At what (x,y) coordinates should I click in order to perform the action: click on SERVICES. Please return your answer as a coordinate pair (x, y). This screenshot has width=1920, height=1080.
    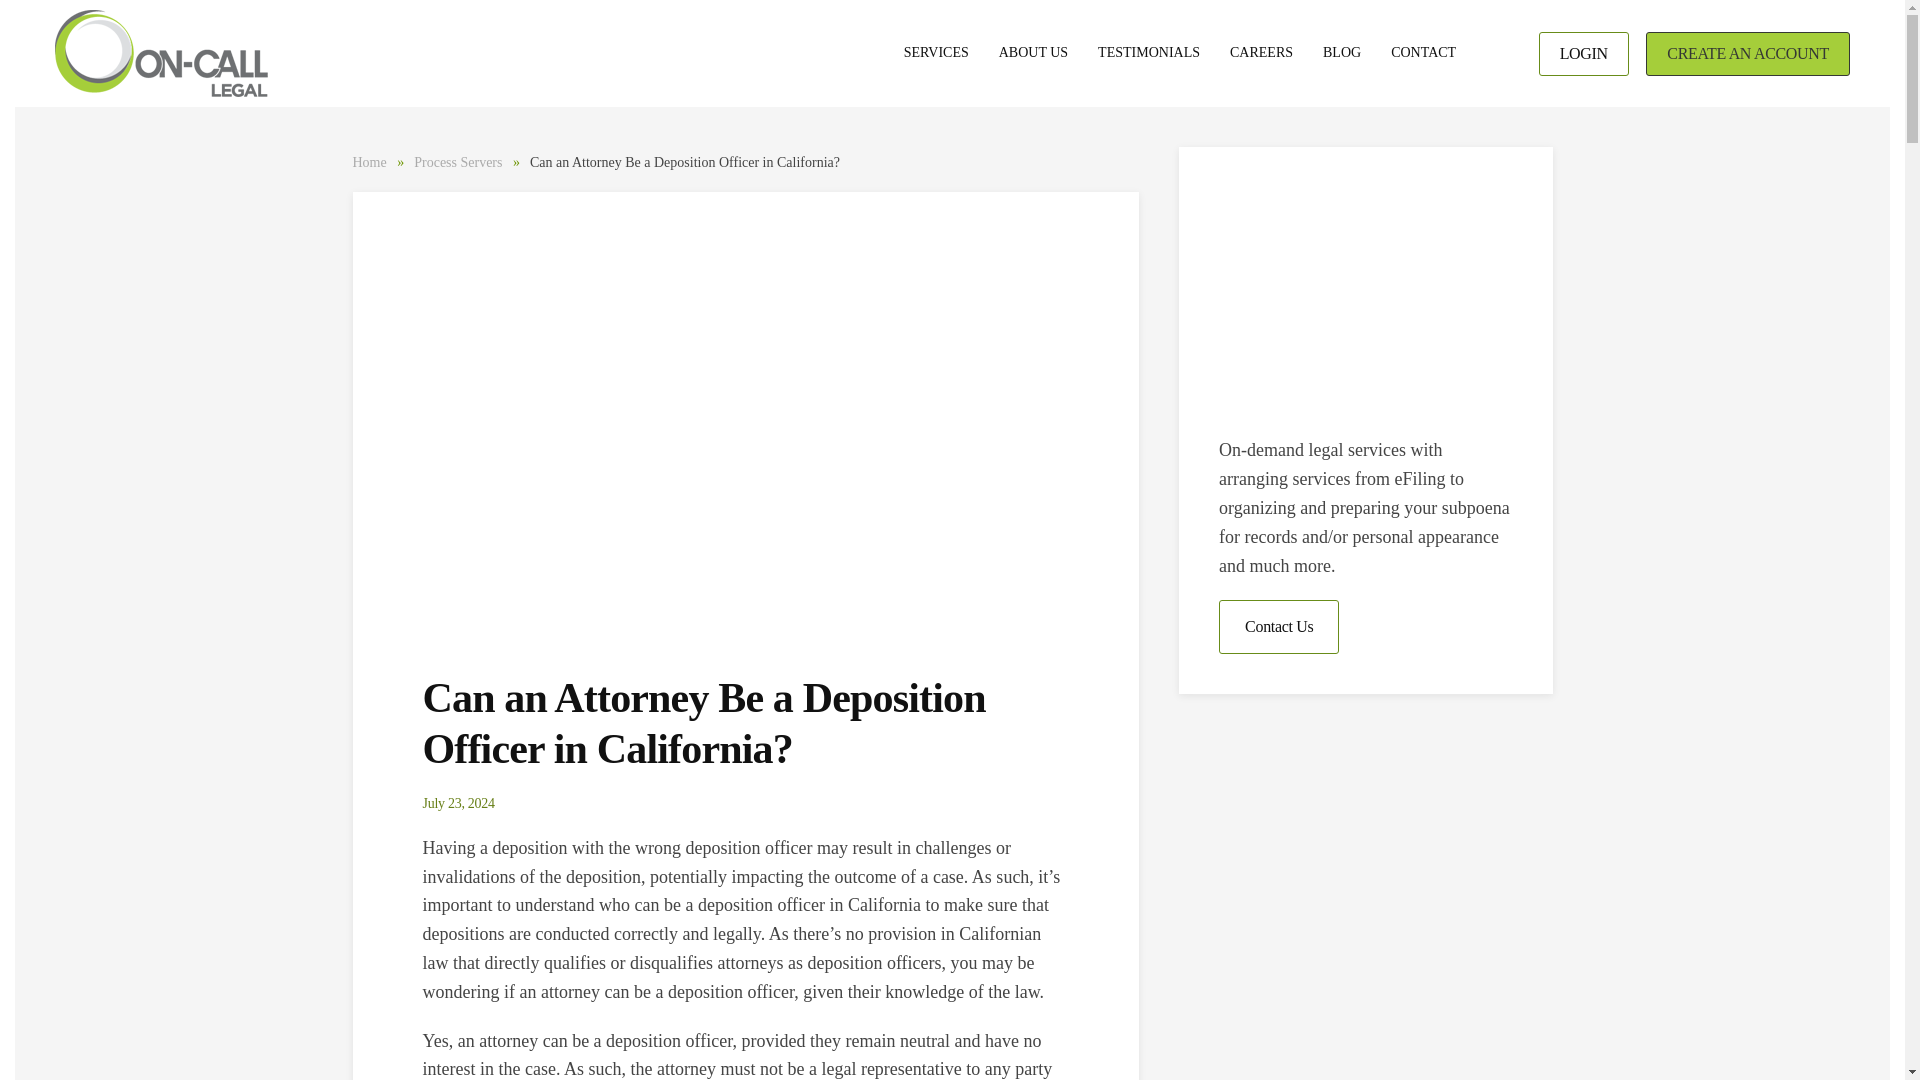
    Looking at the image, I should click on (936, 54).